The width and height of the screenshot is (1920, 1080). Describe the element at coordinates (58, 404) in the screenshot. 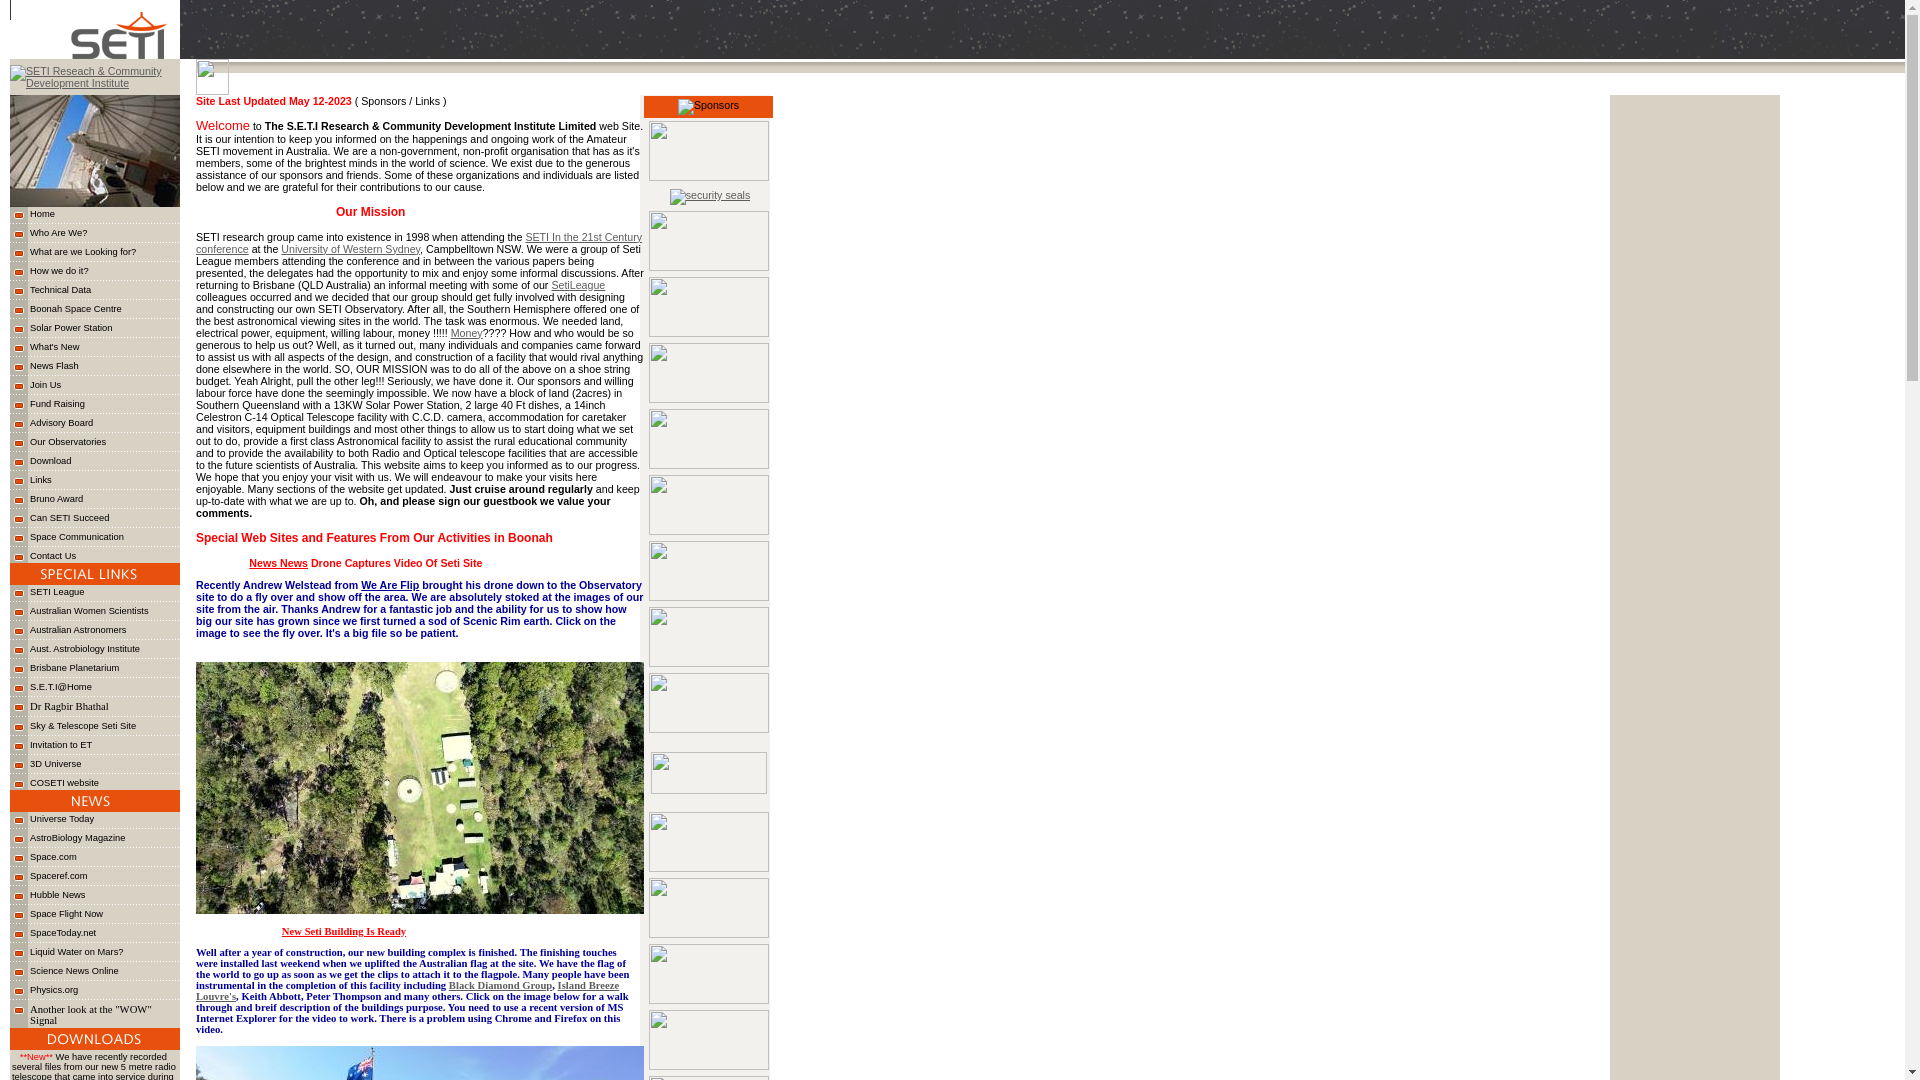

I see `Fund Raising` at that location.